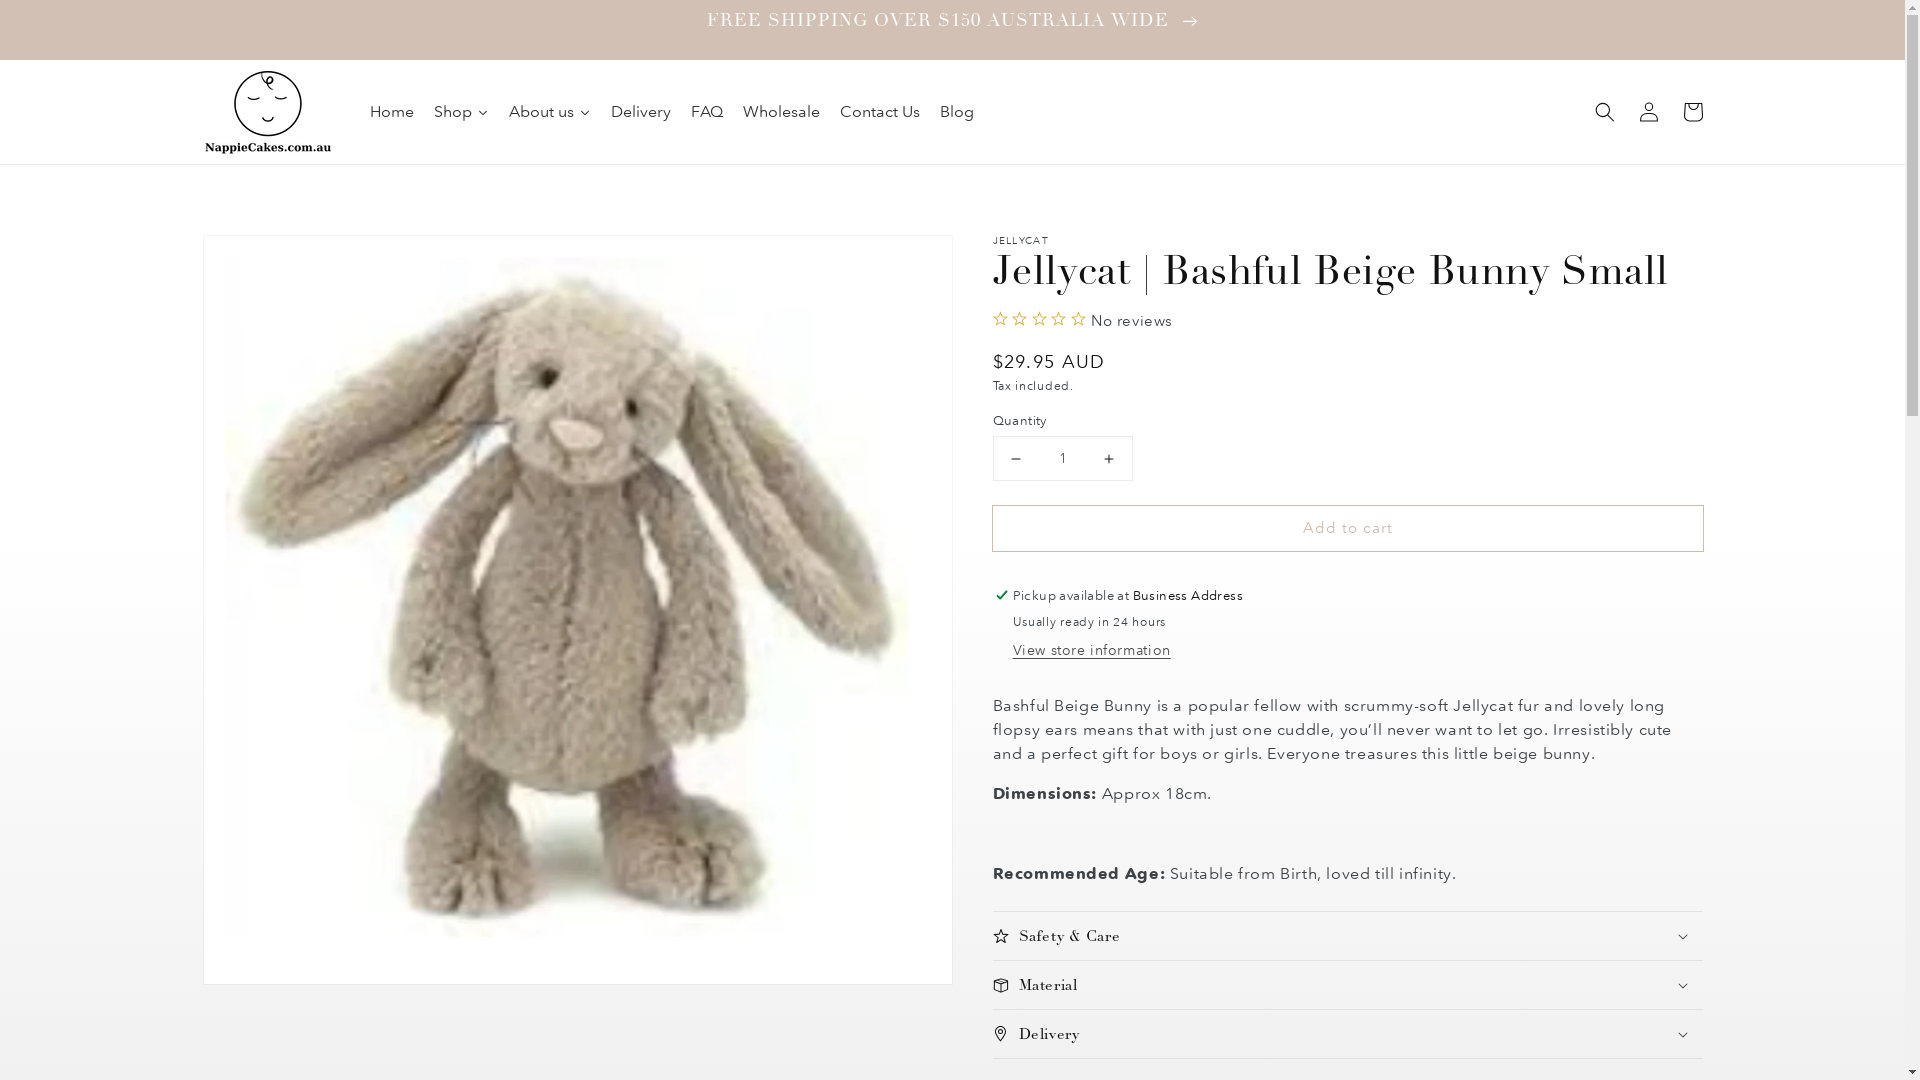 This screenshot has width=1920, height=1080. What do you see at coordinates (1016, 458) in the screenshot?
I see `Decrease quantity for Jellycat | Bashful Beige Bunny Small` at bounding box center [1016, 458].